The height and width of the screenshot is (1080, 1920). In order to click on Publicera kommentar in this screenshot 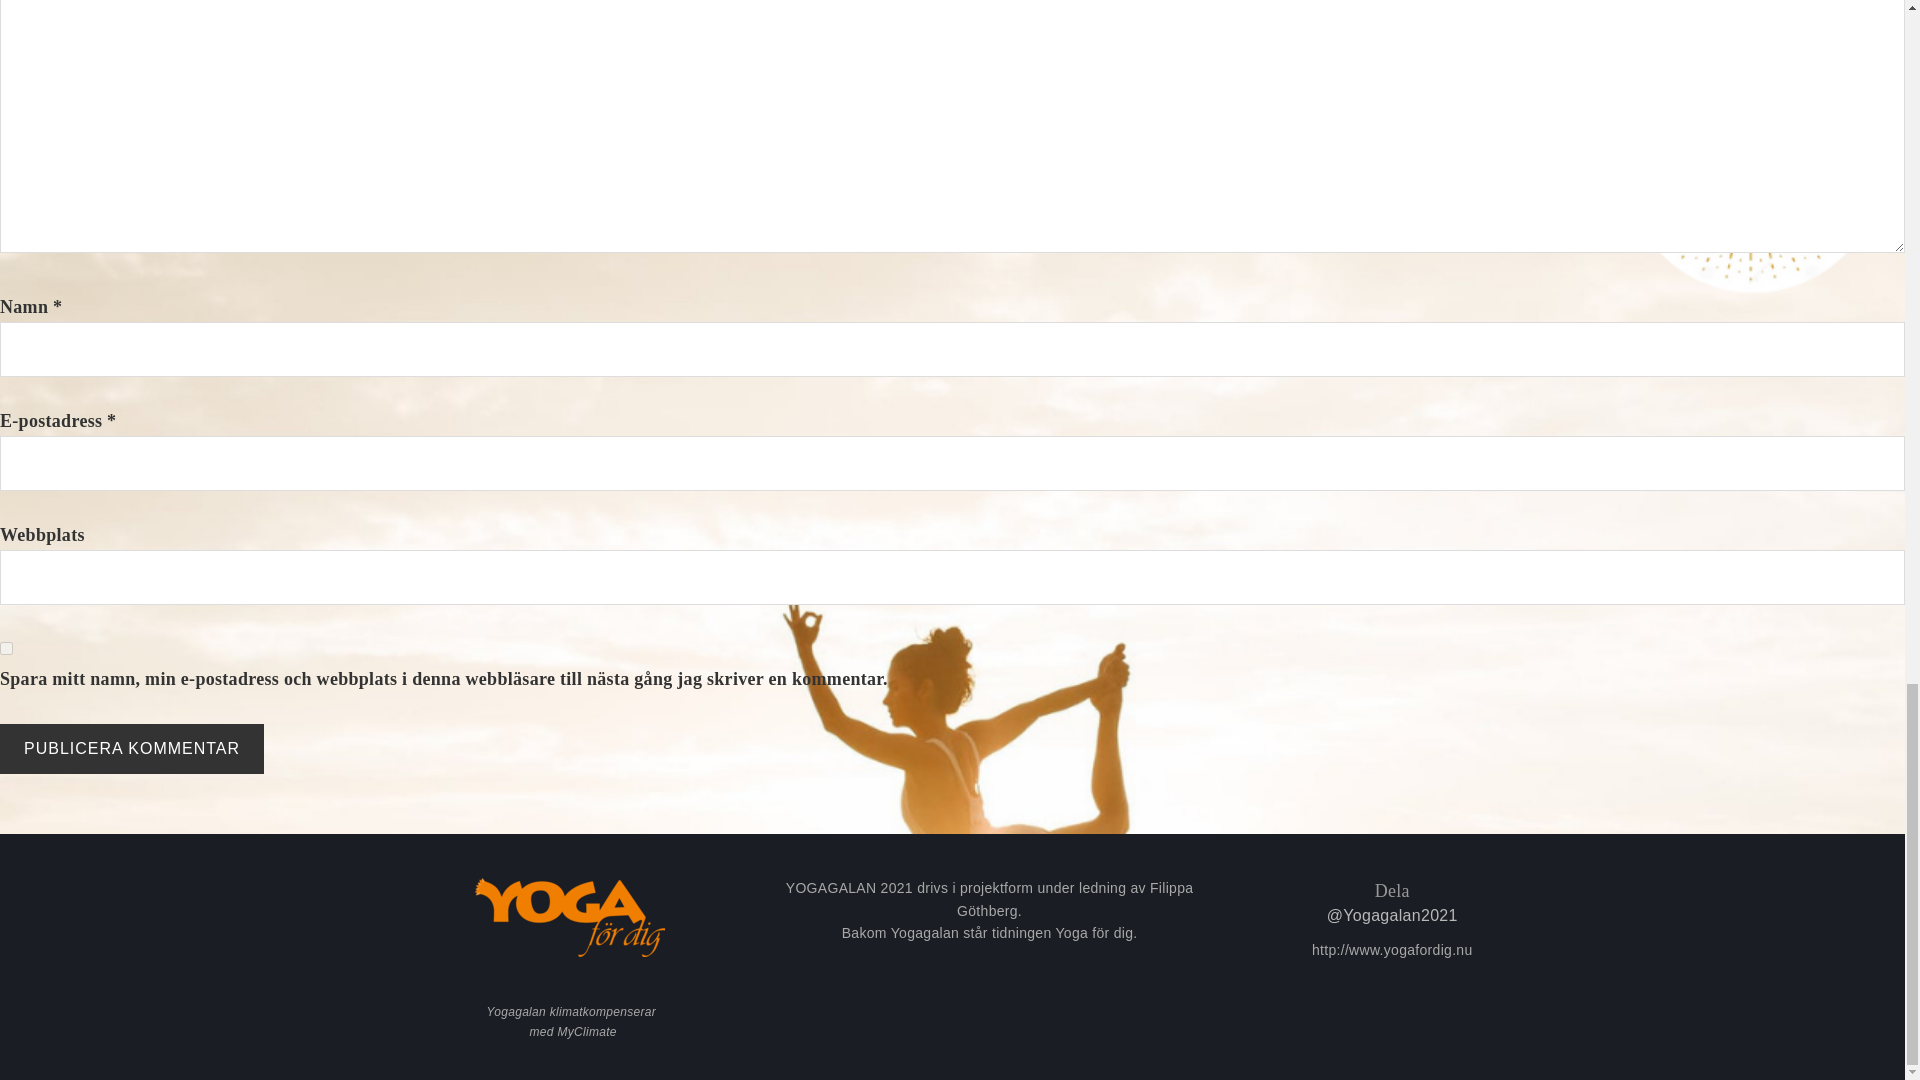, I will do `click(132, 748)`.